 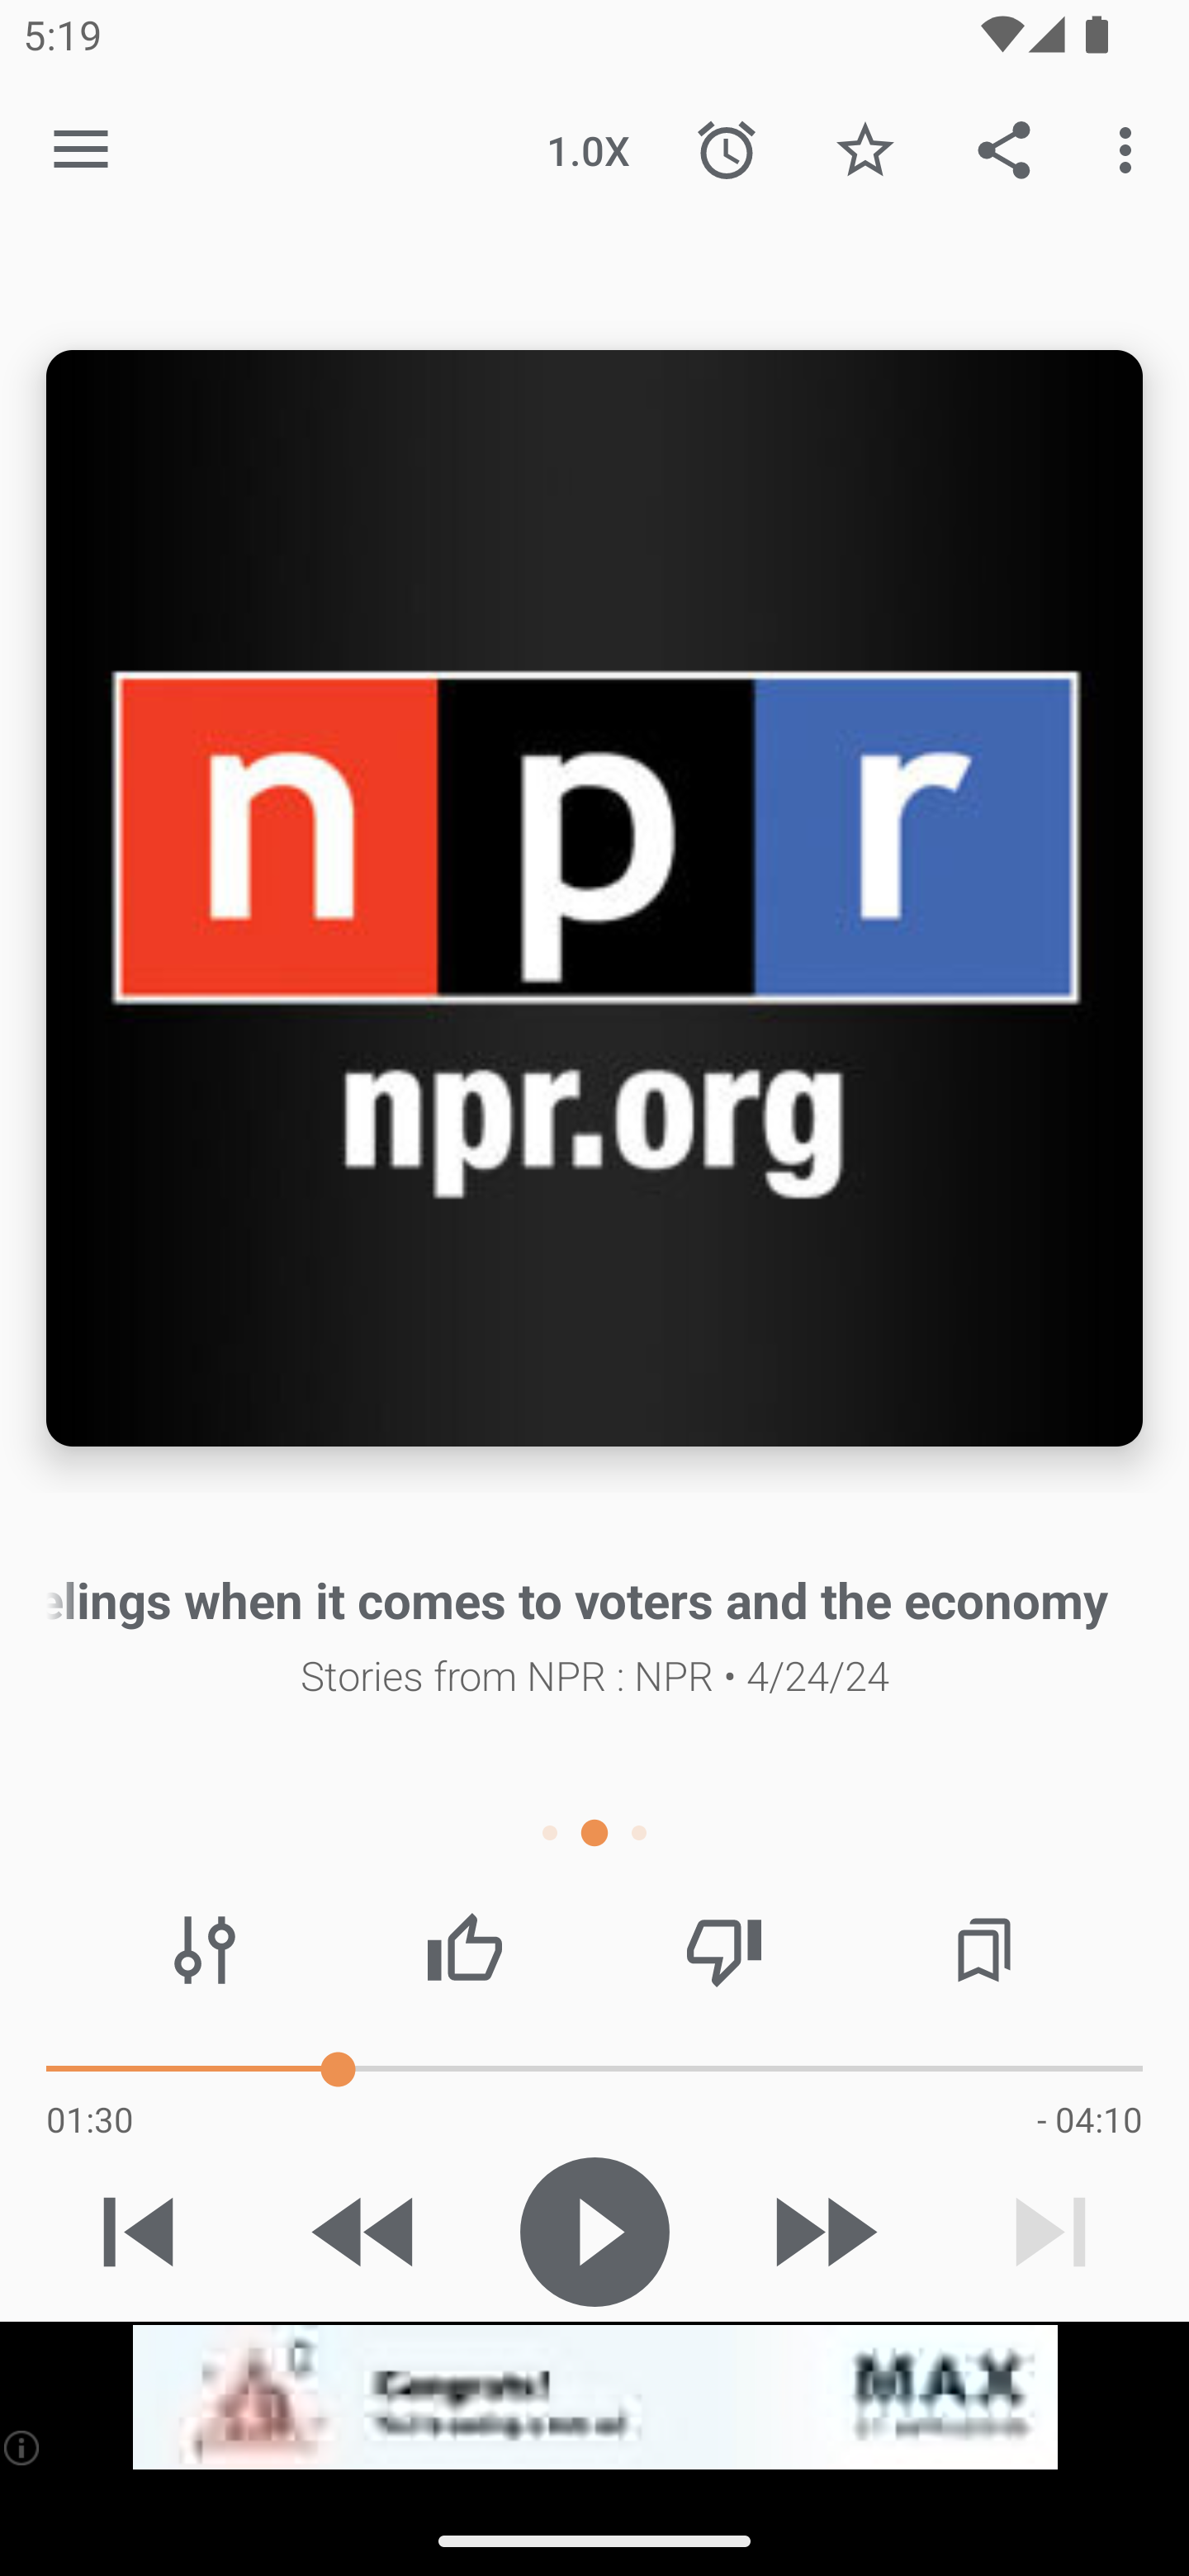 I want to click on Sleep Timer, so click(x=727, y=149).